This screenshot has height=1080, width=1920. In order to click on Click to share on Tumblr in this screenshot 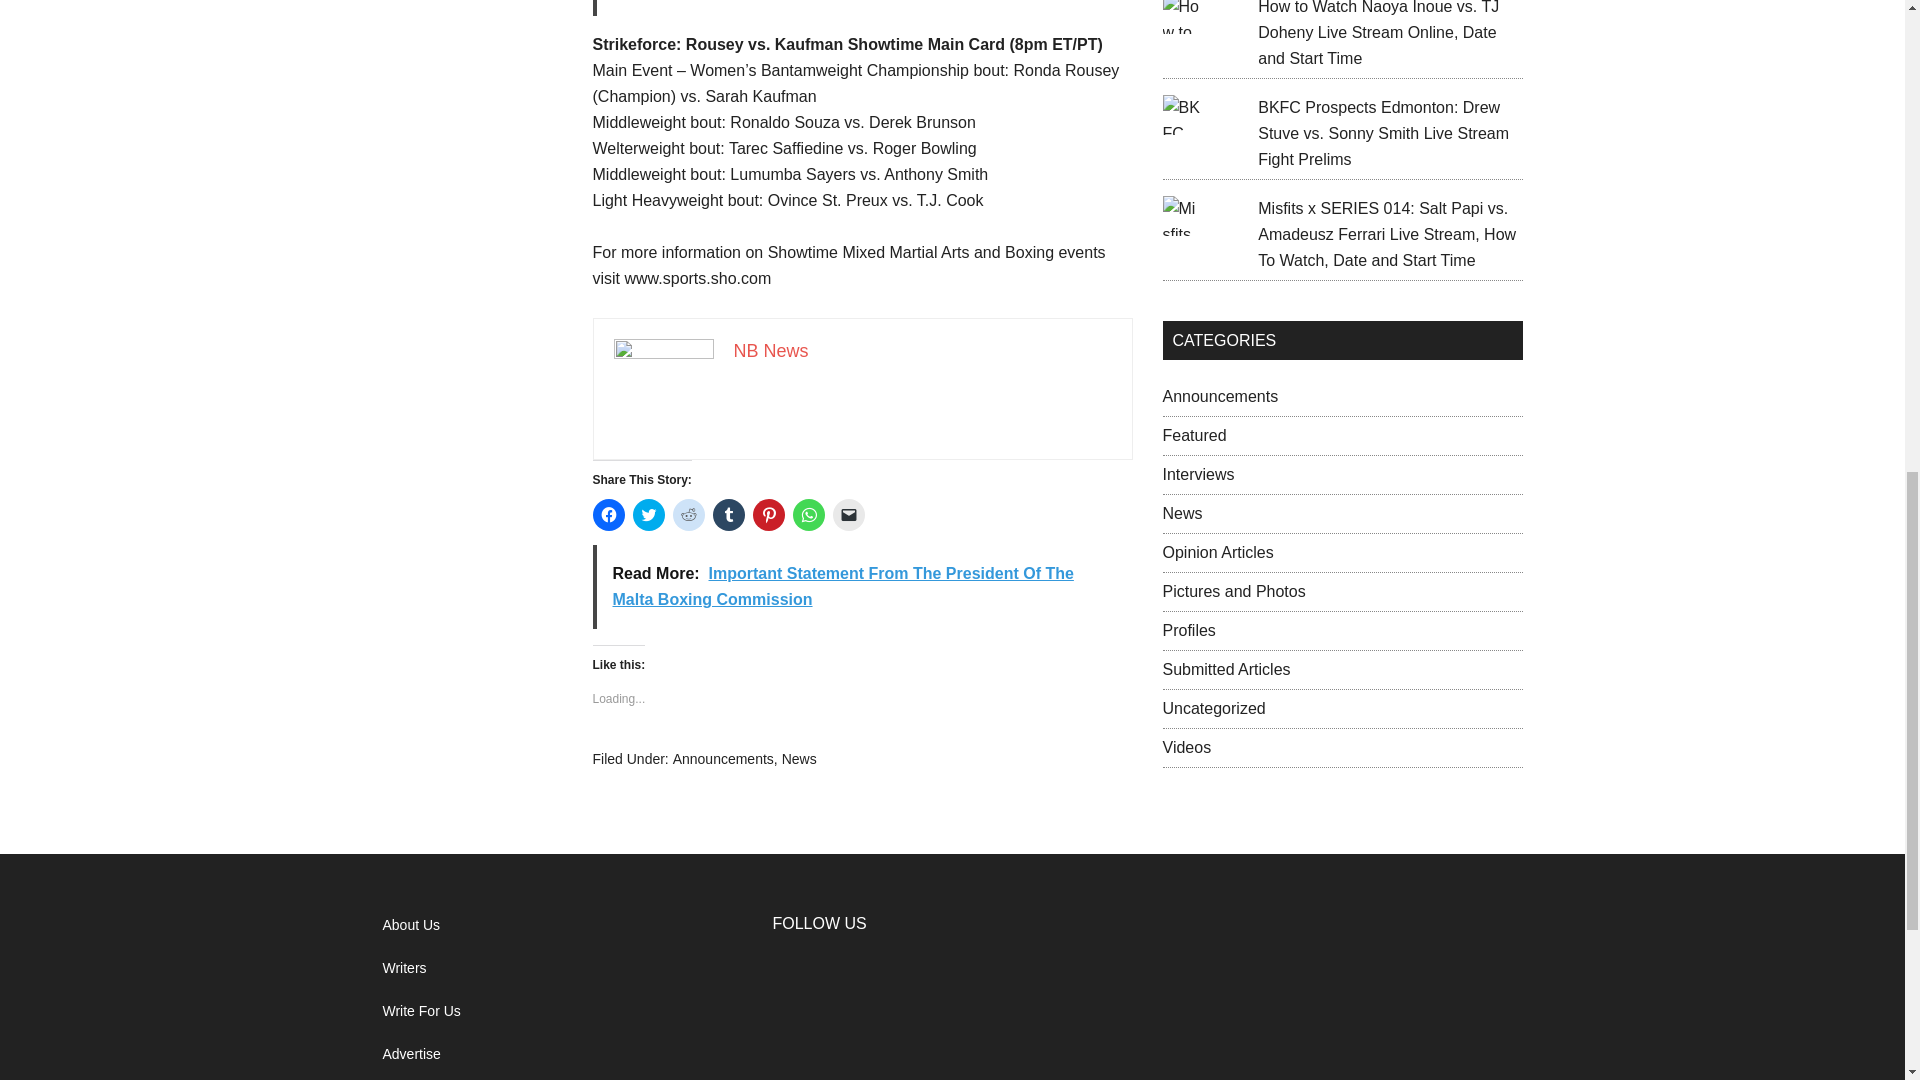, I will do `click(728, 514)`.